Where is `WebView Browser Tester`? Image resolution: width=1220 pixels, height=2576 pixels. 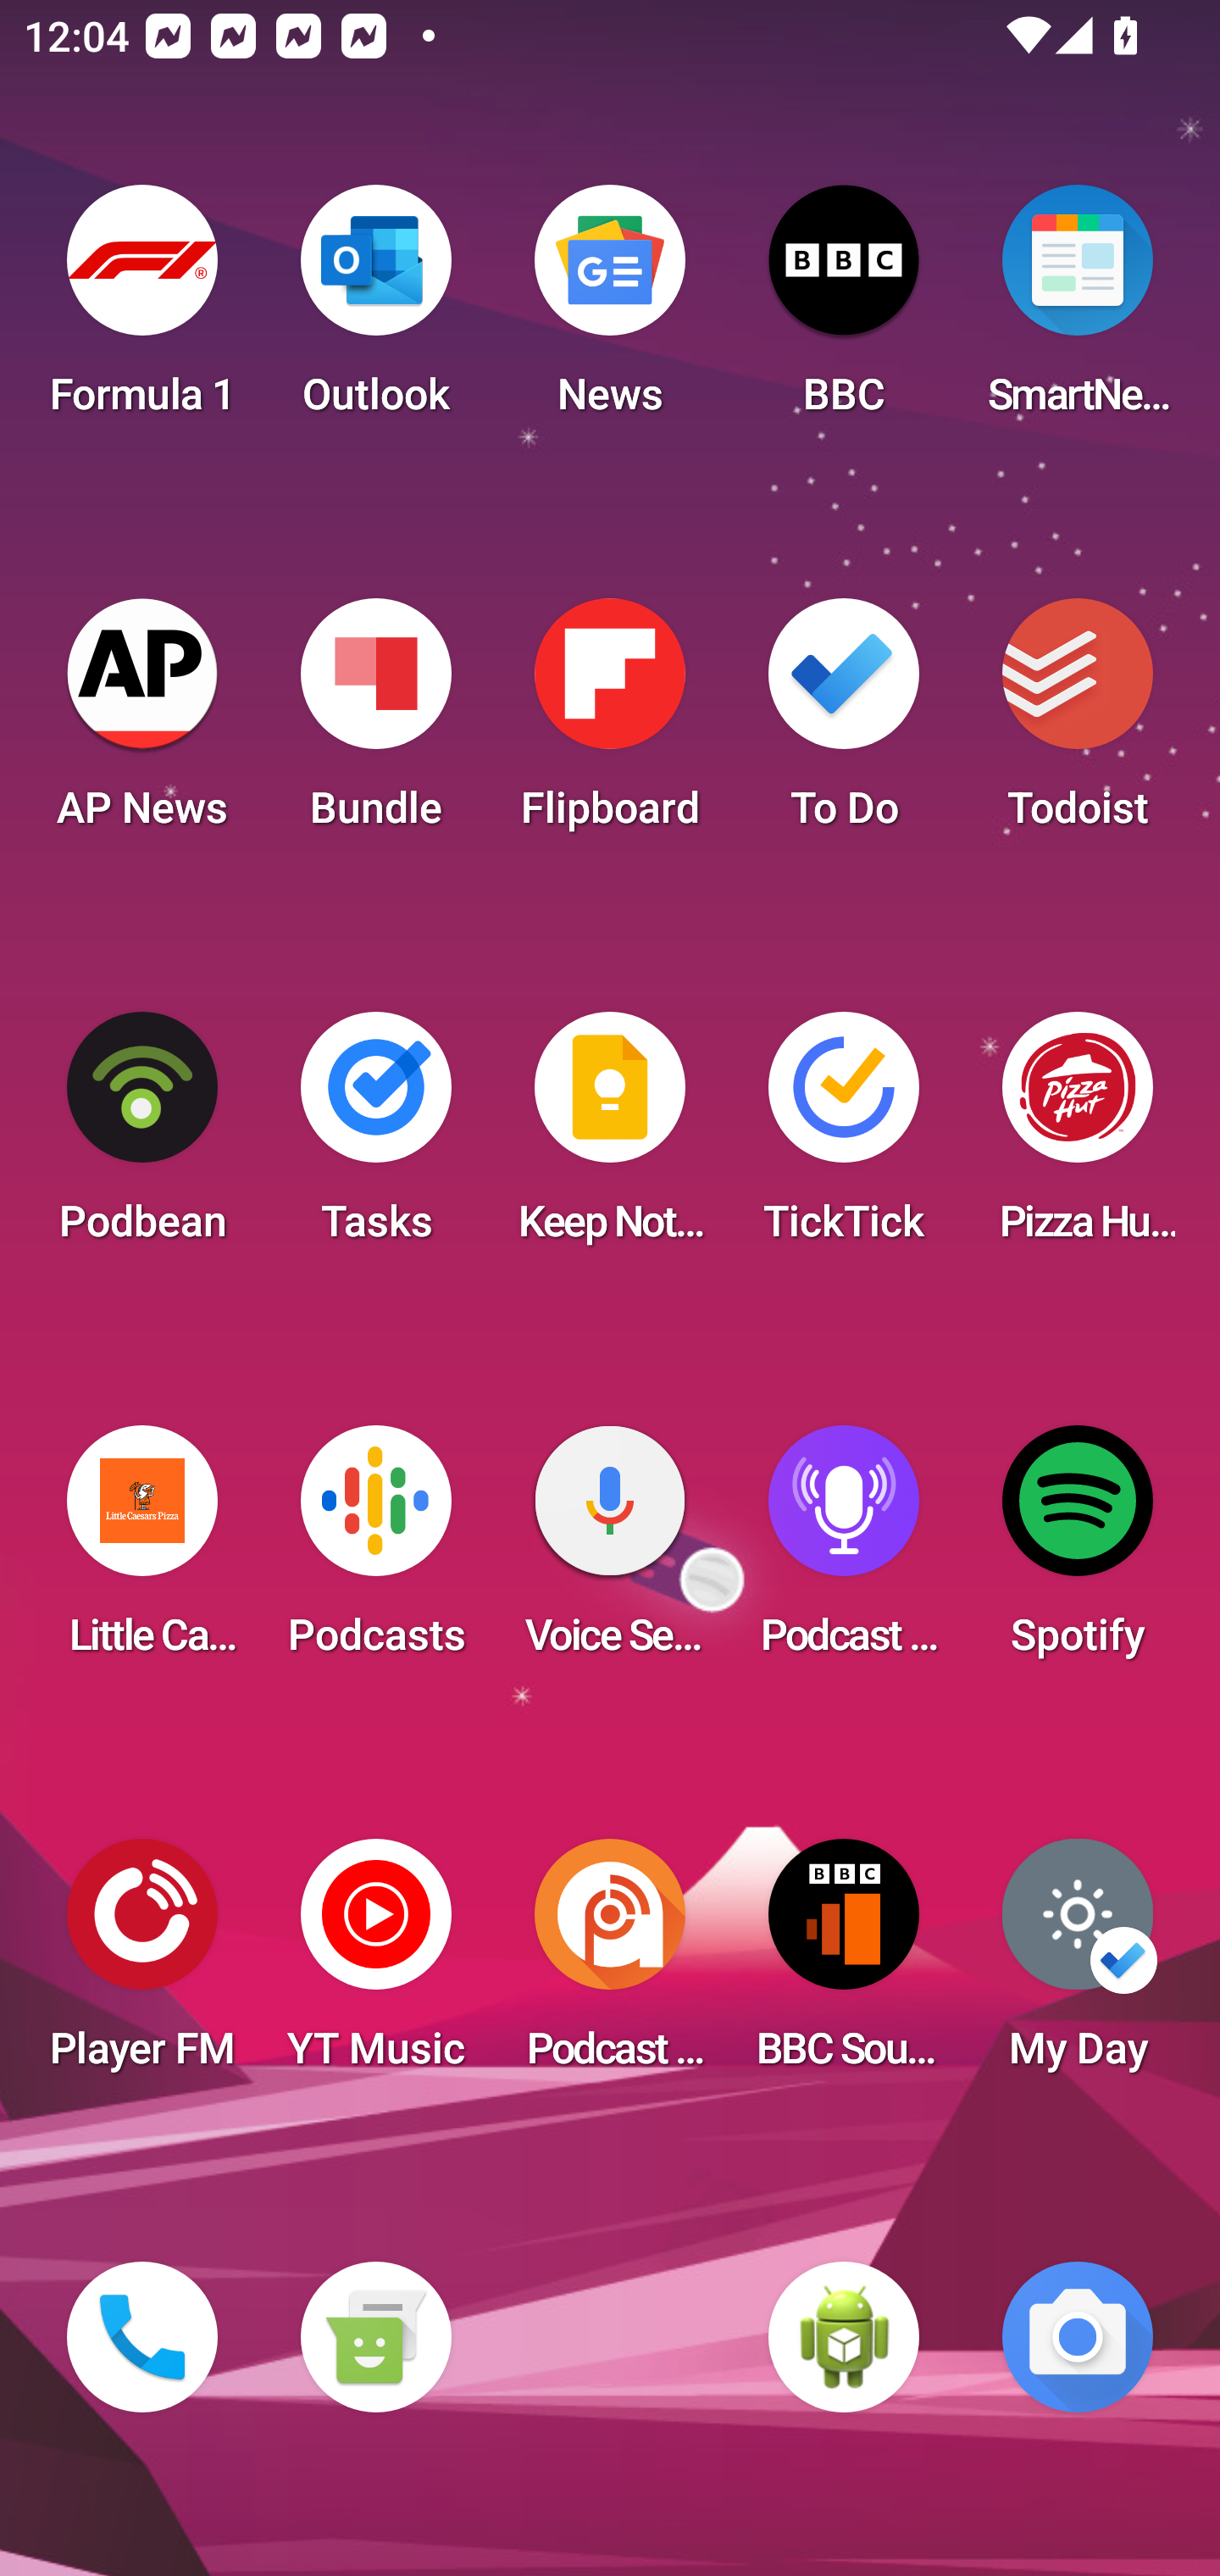
WebView Browser Tester is located at coordinates (844, 2337).